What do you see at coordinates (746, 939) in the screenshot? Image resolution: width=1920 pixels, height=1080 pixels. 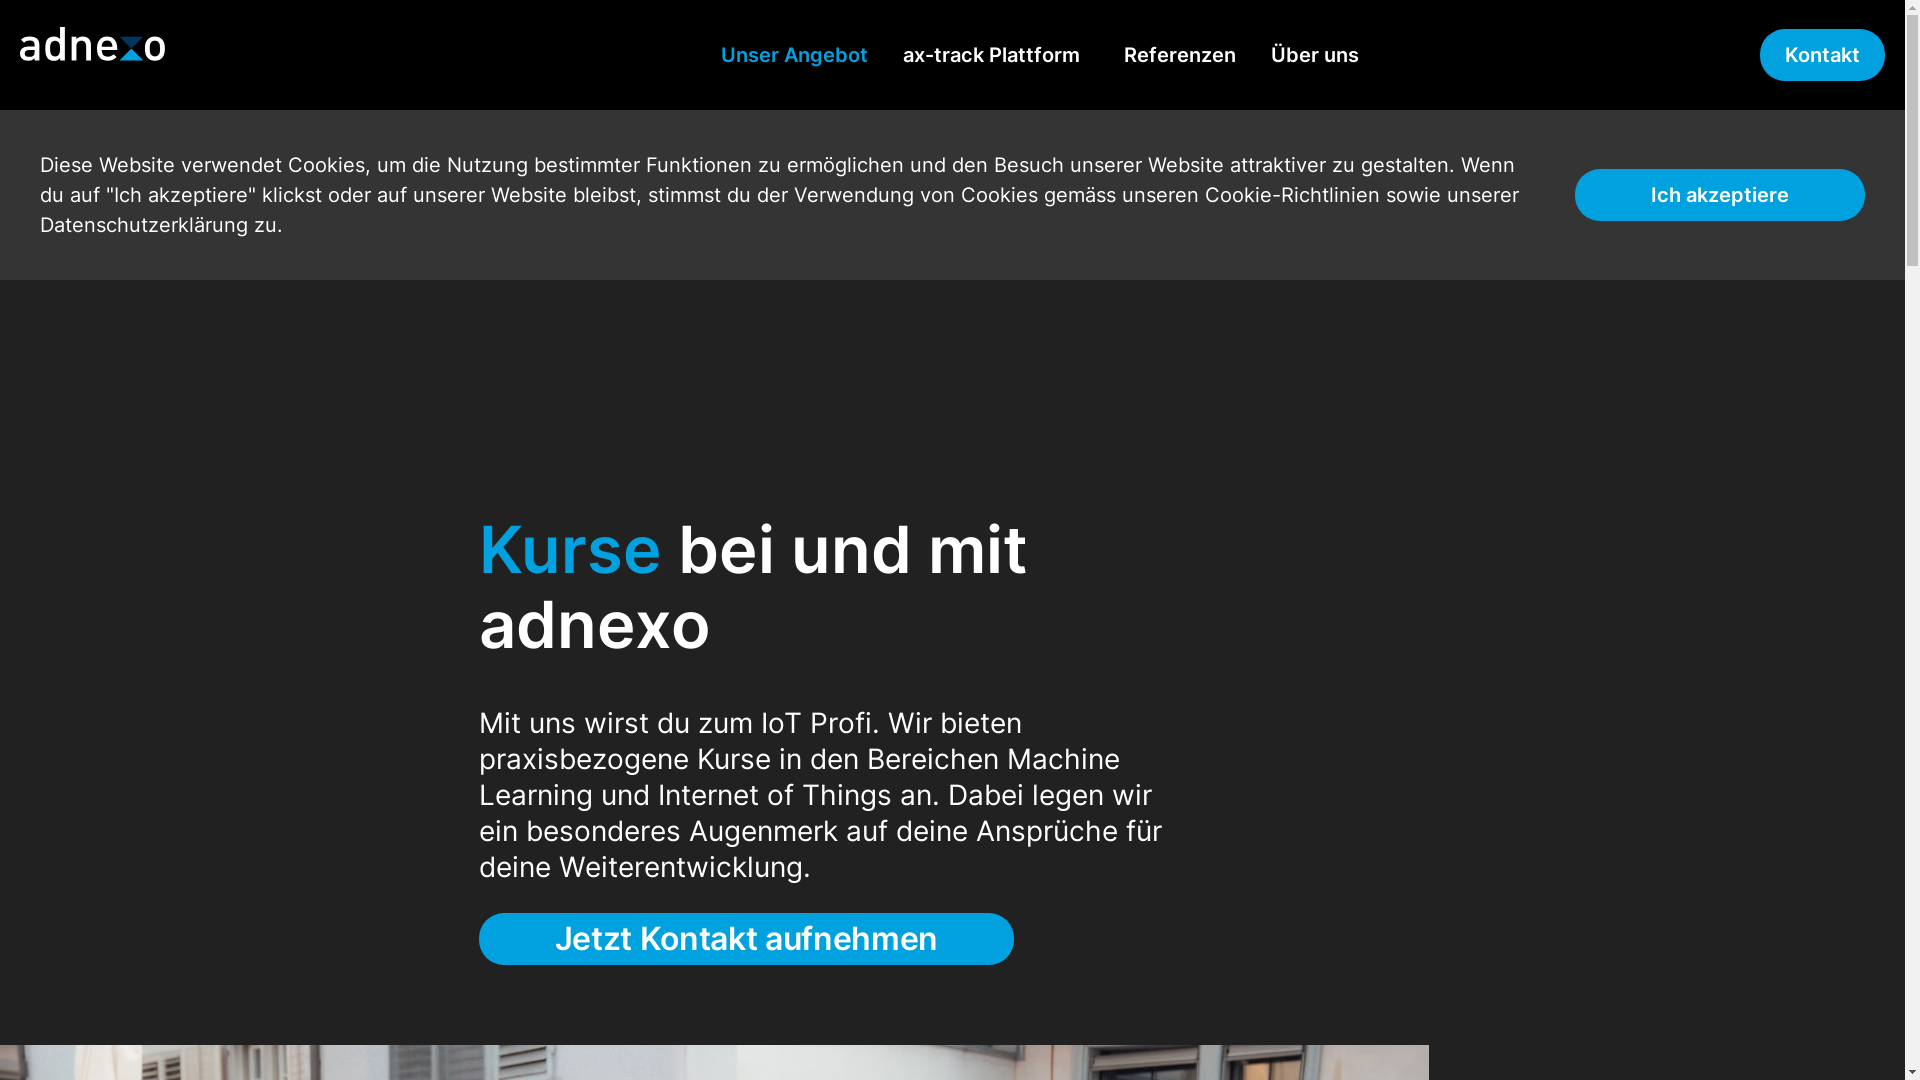 I see `Jetzt Kontakt aufnehmen` at bounding box center [746, 939].